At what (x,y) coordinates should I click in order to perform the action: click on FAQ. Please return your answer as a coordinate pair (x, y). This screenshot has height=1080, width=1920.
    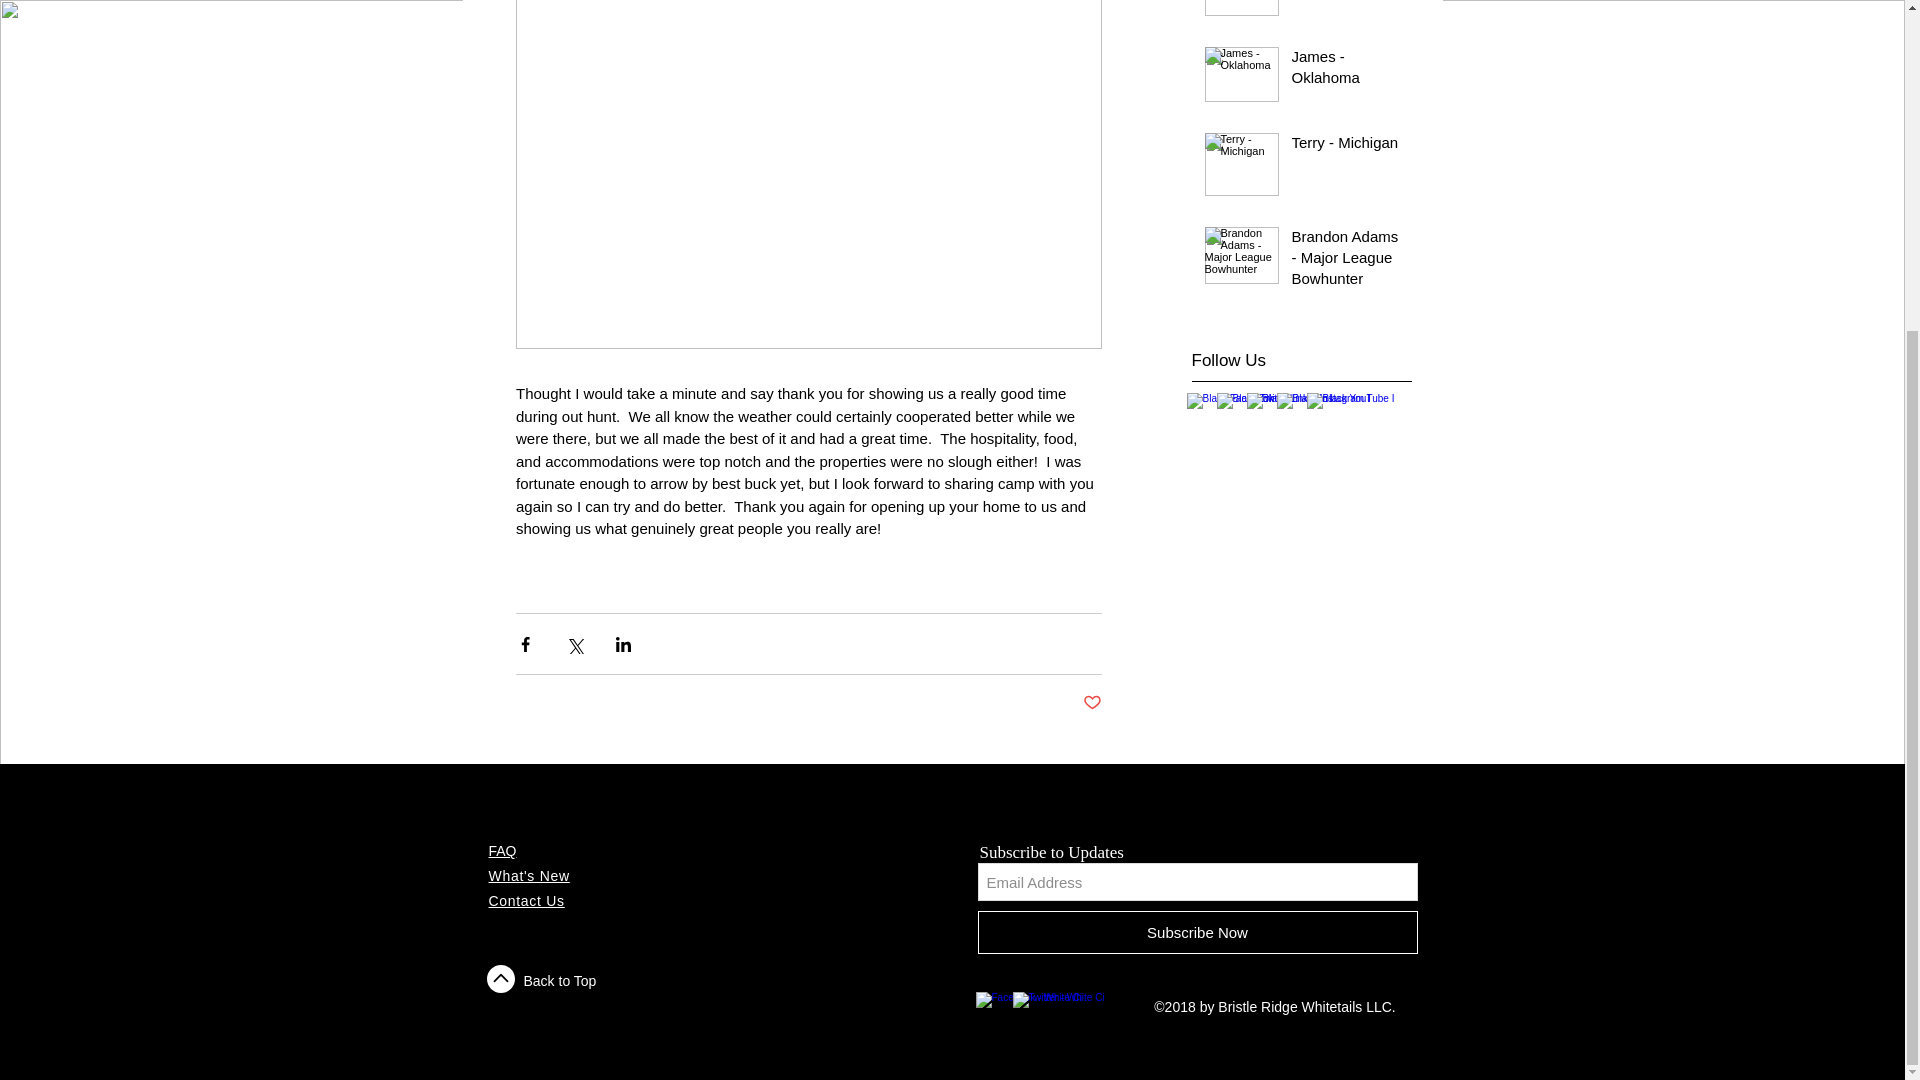
    Looking at the image, I should click on (502, 850).